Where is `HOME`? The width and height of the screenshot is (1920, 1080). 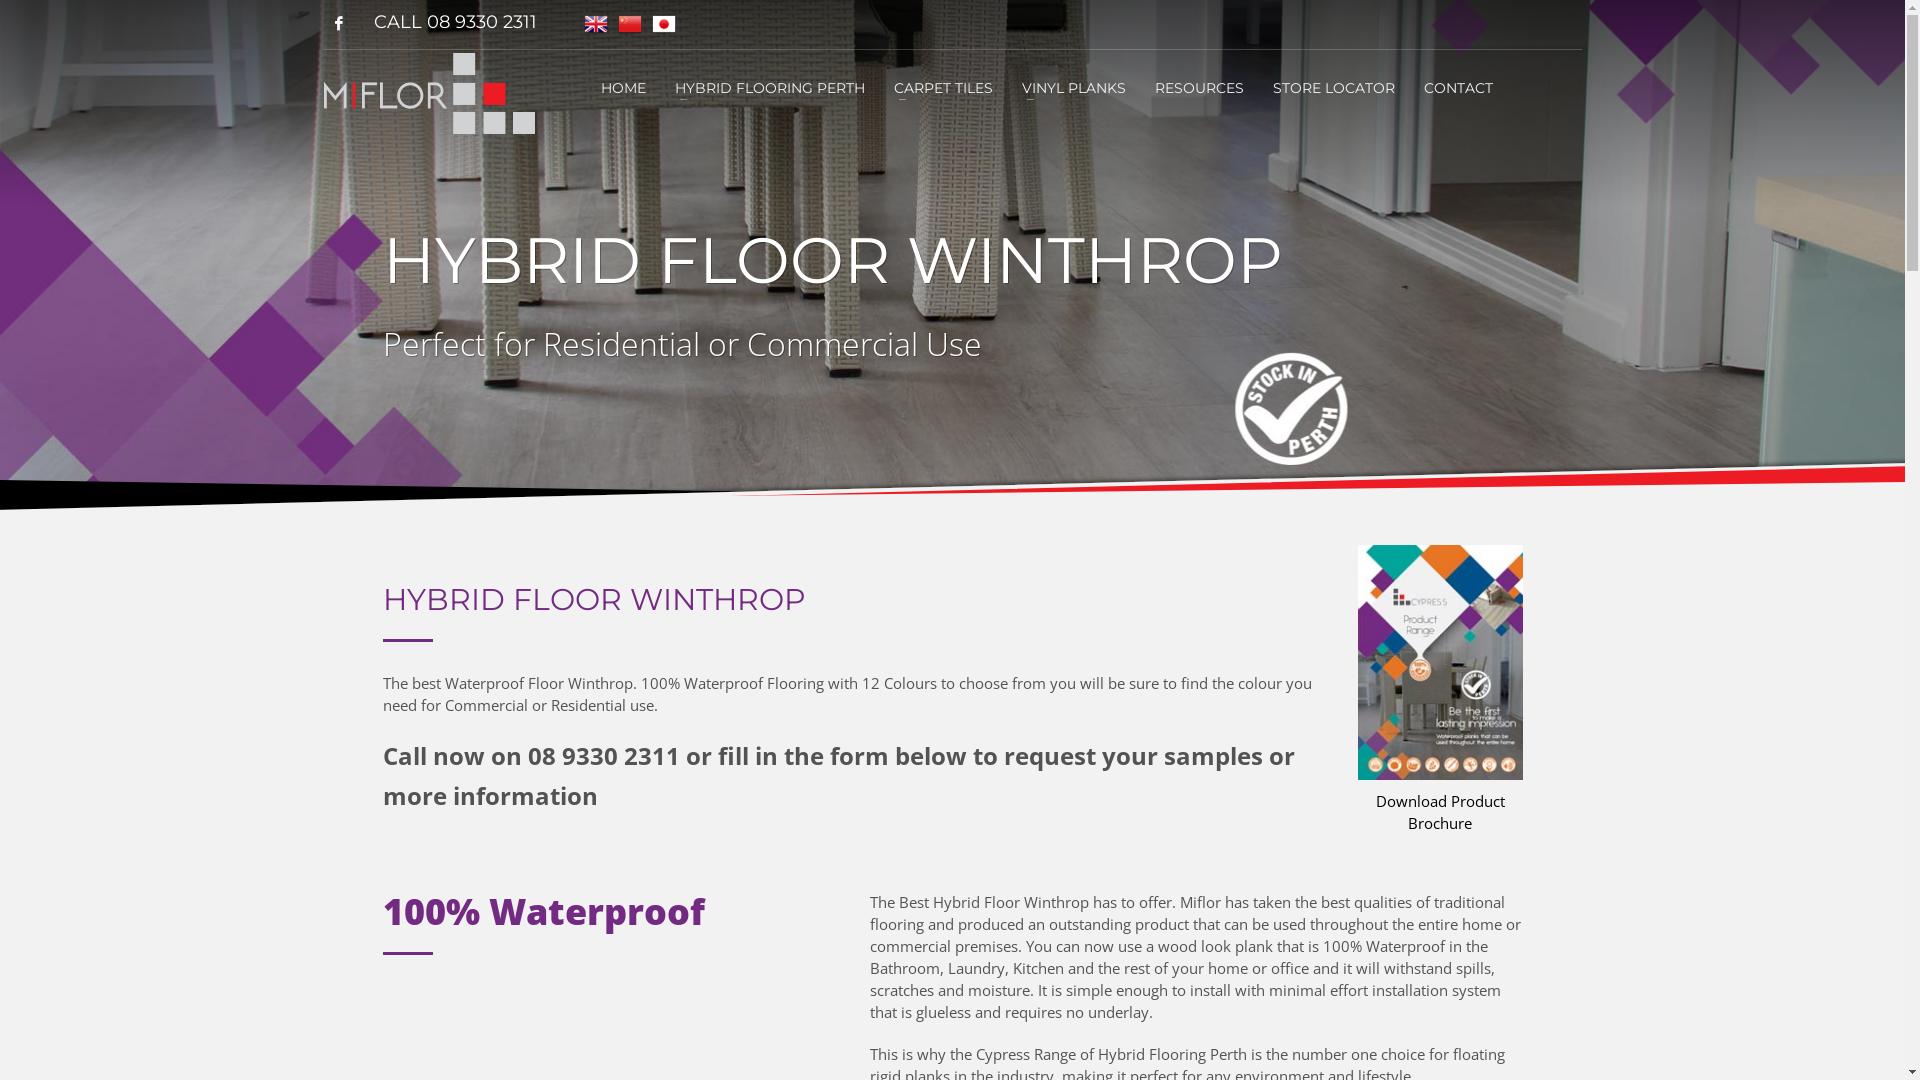 HOME is located at coordinates (624, 87).